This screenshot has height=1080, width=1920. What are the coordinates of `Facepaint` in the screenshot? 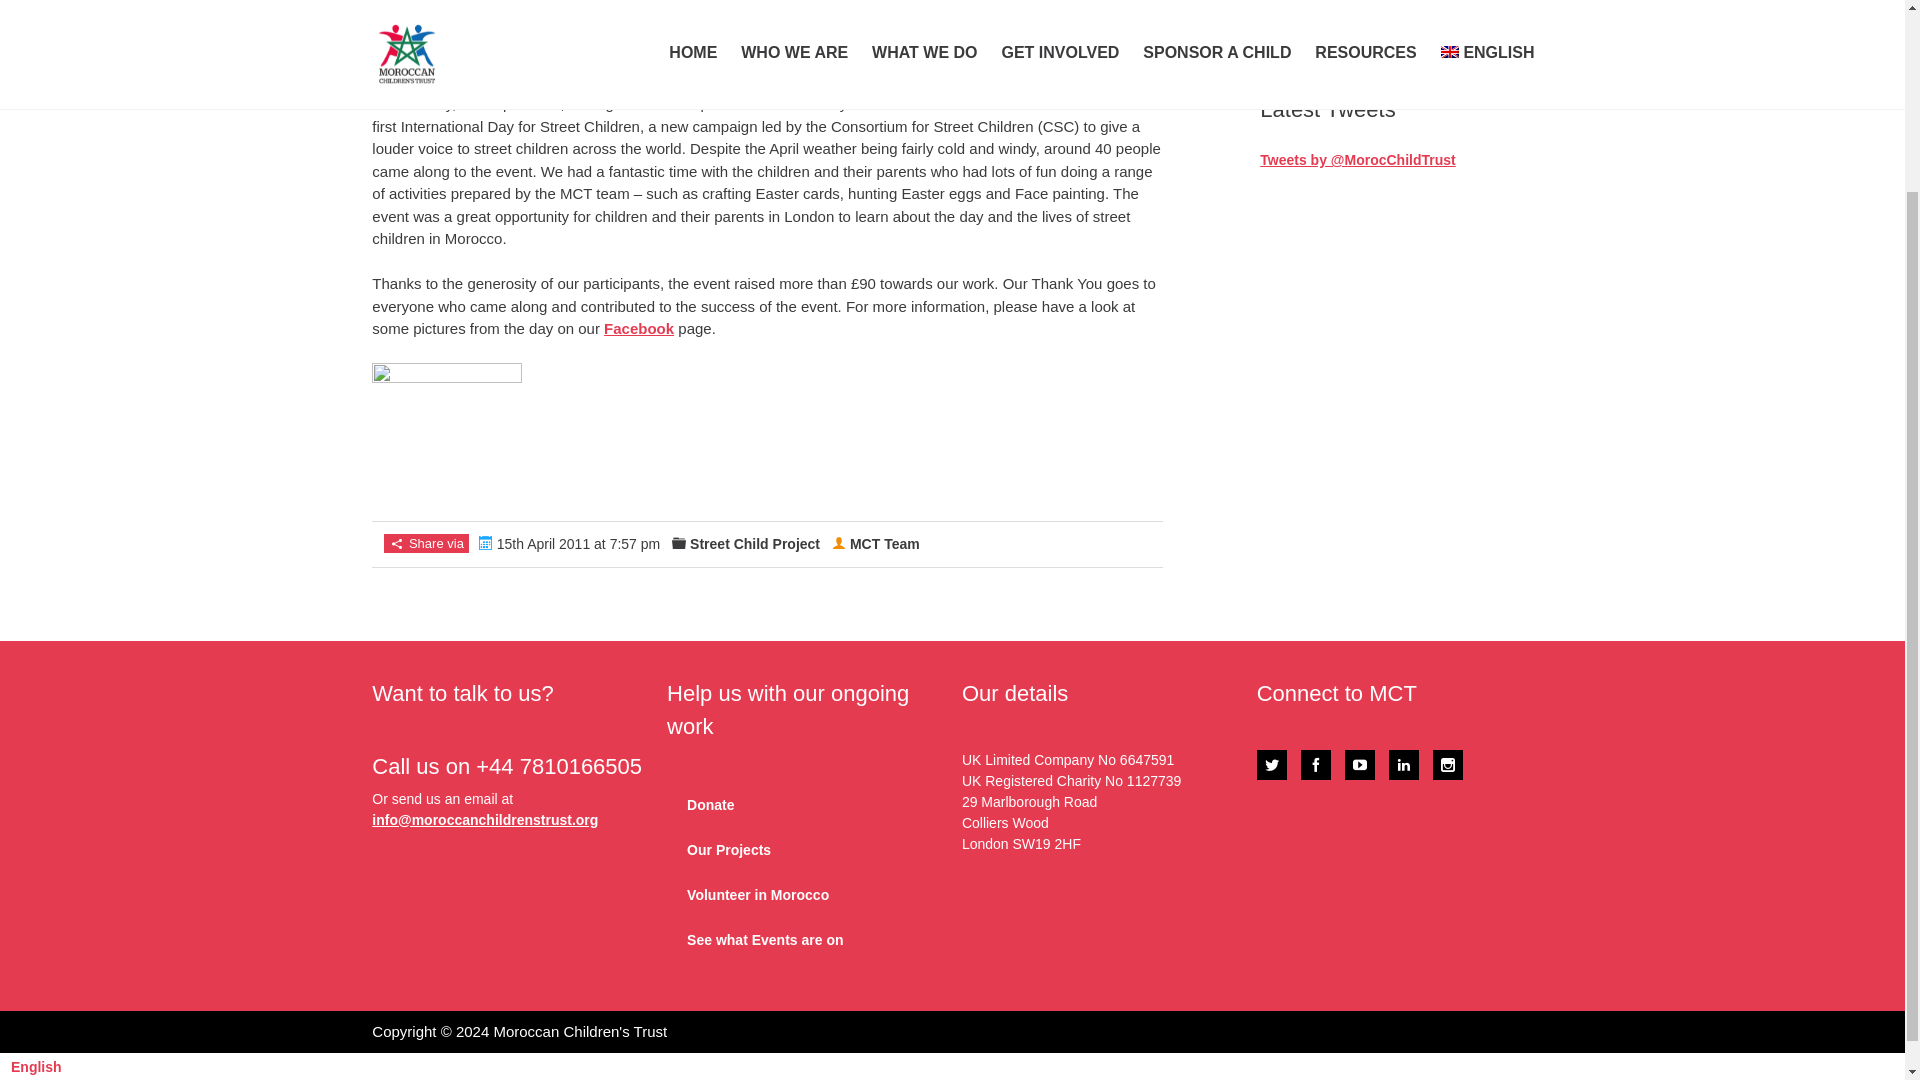 It's located at (447, 438).